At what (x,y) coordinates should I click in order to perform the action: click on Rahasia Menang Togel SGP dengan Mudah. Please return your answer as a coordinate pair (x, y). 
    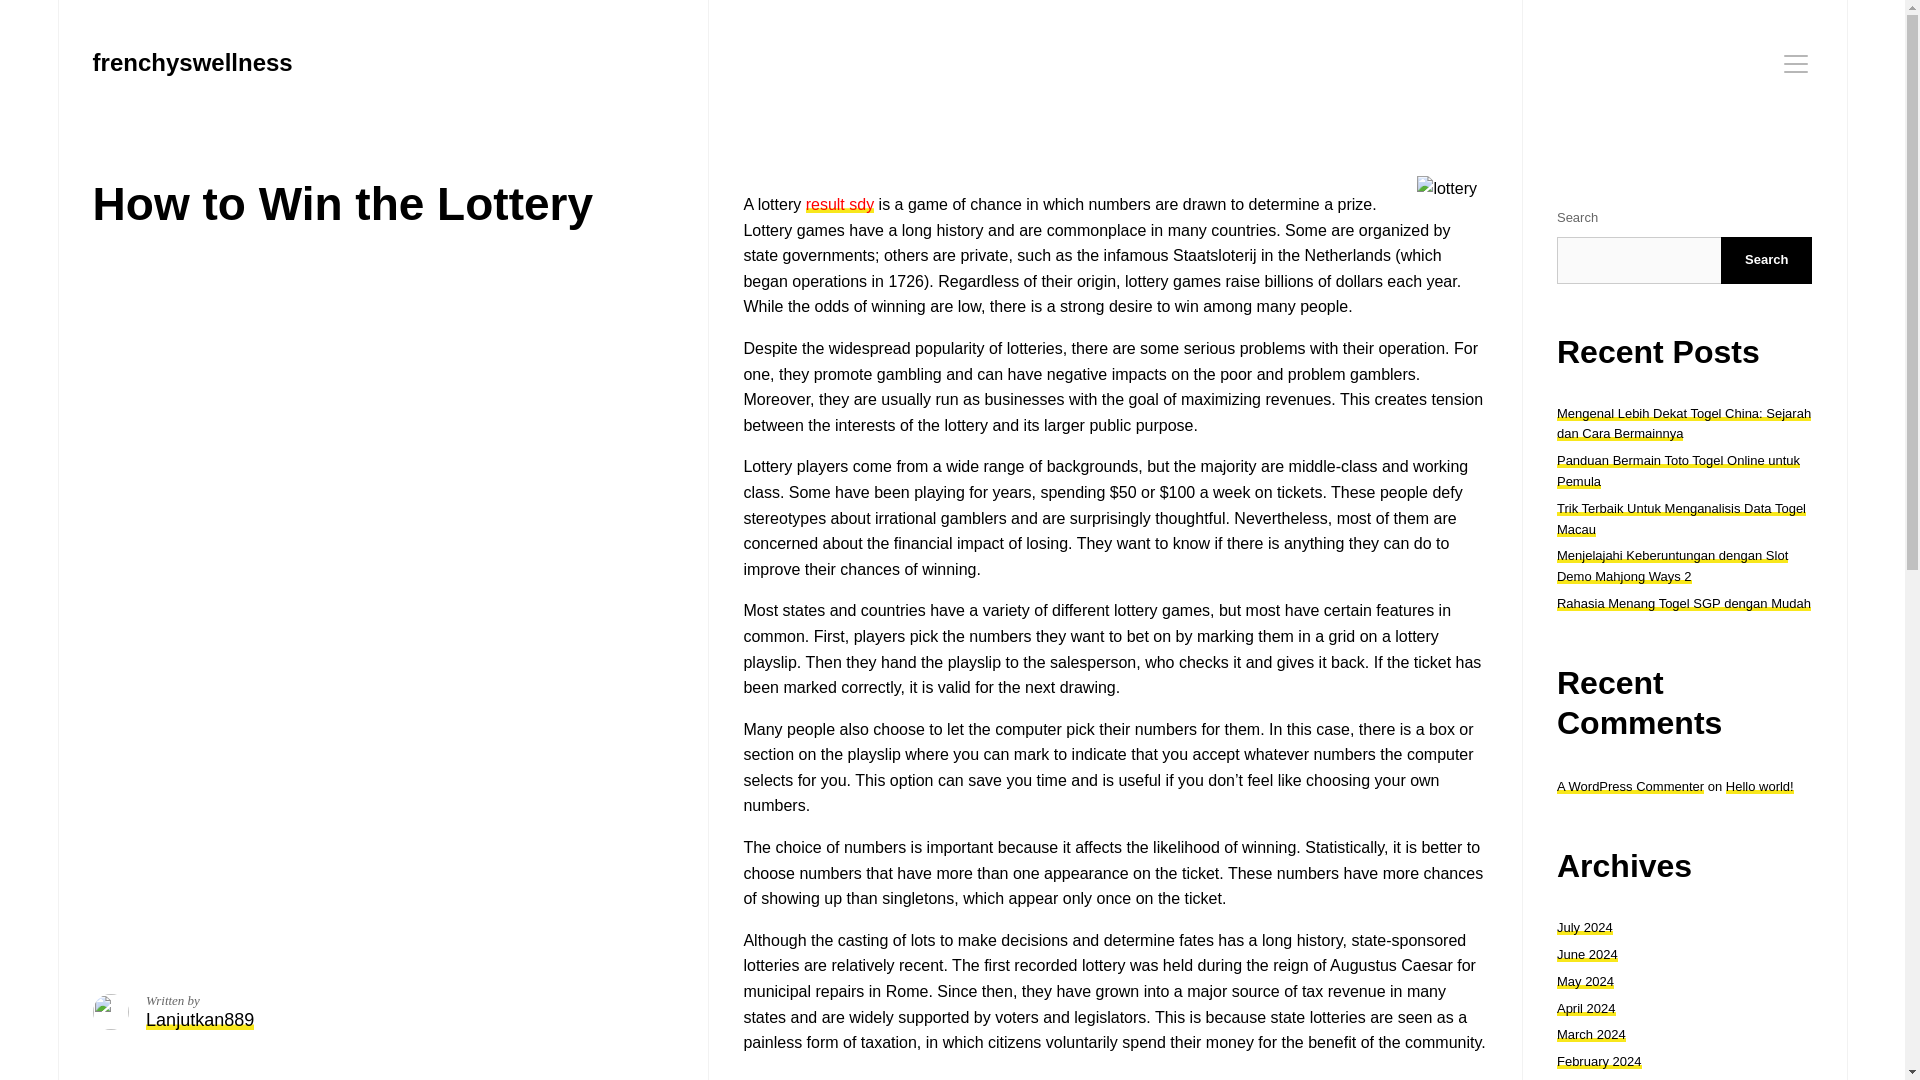
    Looking at the image, I should click on (1684, 604).